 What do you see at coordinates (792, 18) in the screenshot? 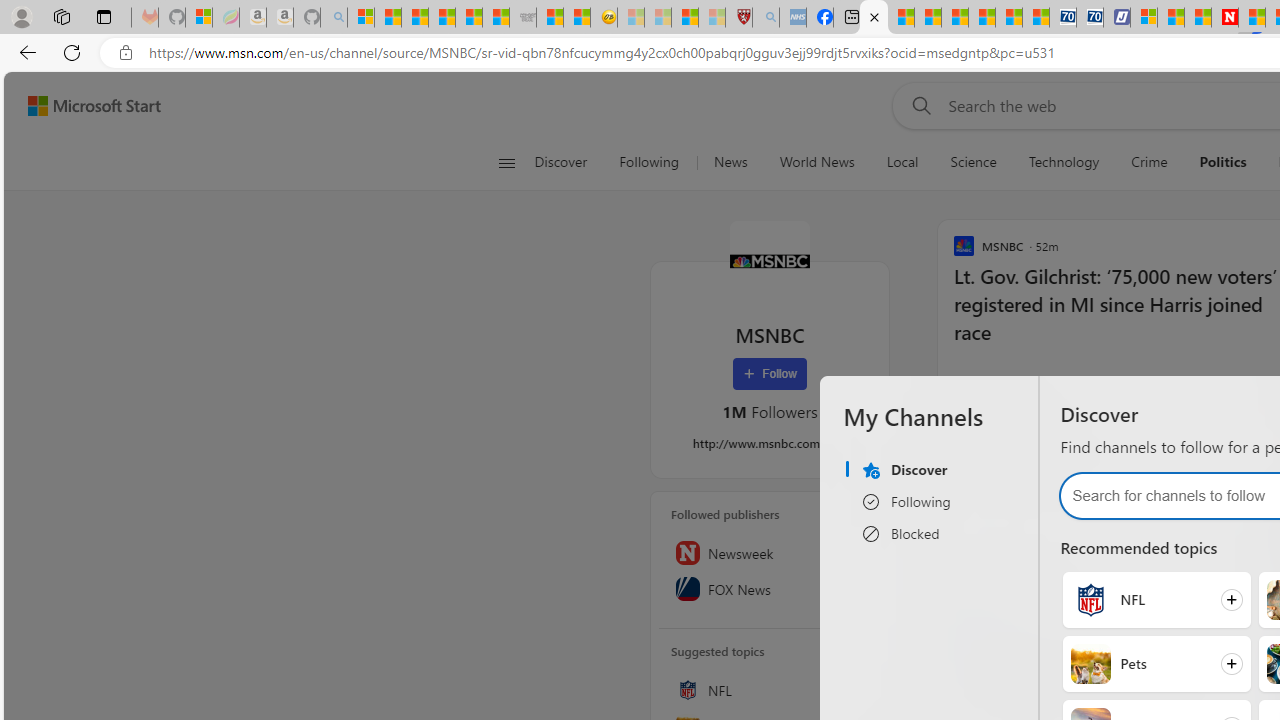
I see `NCL Adult Asthma Inhaler Choice Guideline - Sleeping` at bounding box center [792, 18].